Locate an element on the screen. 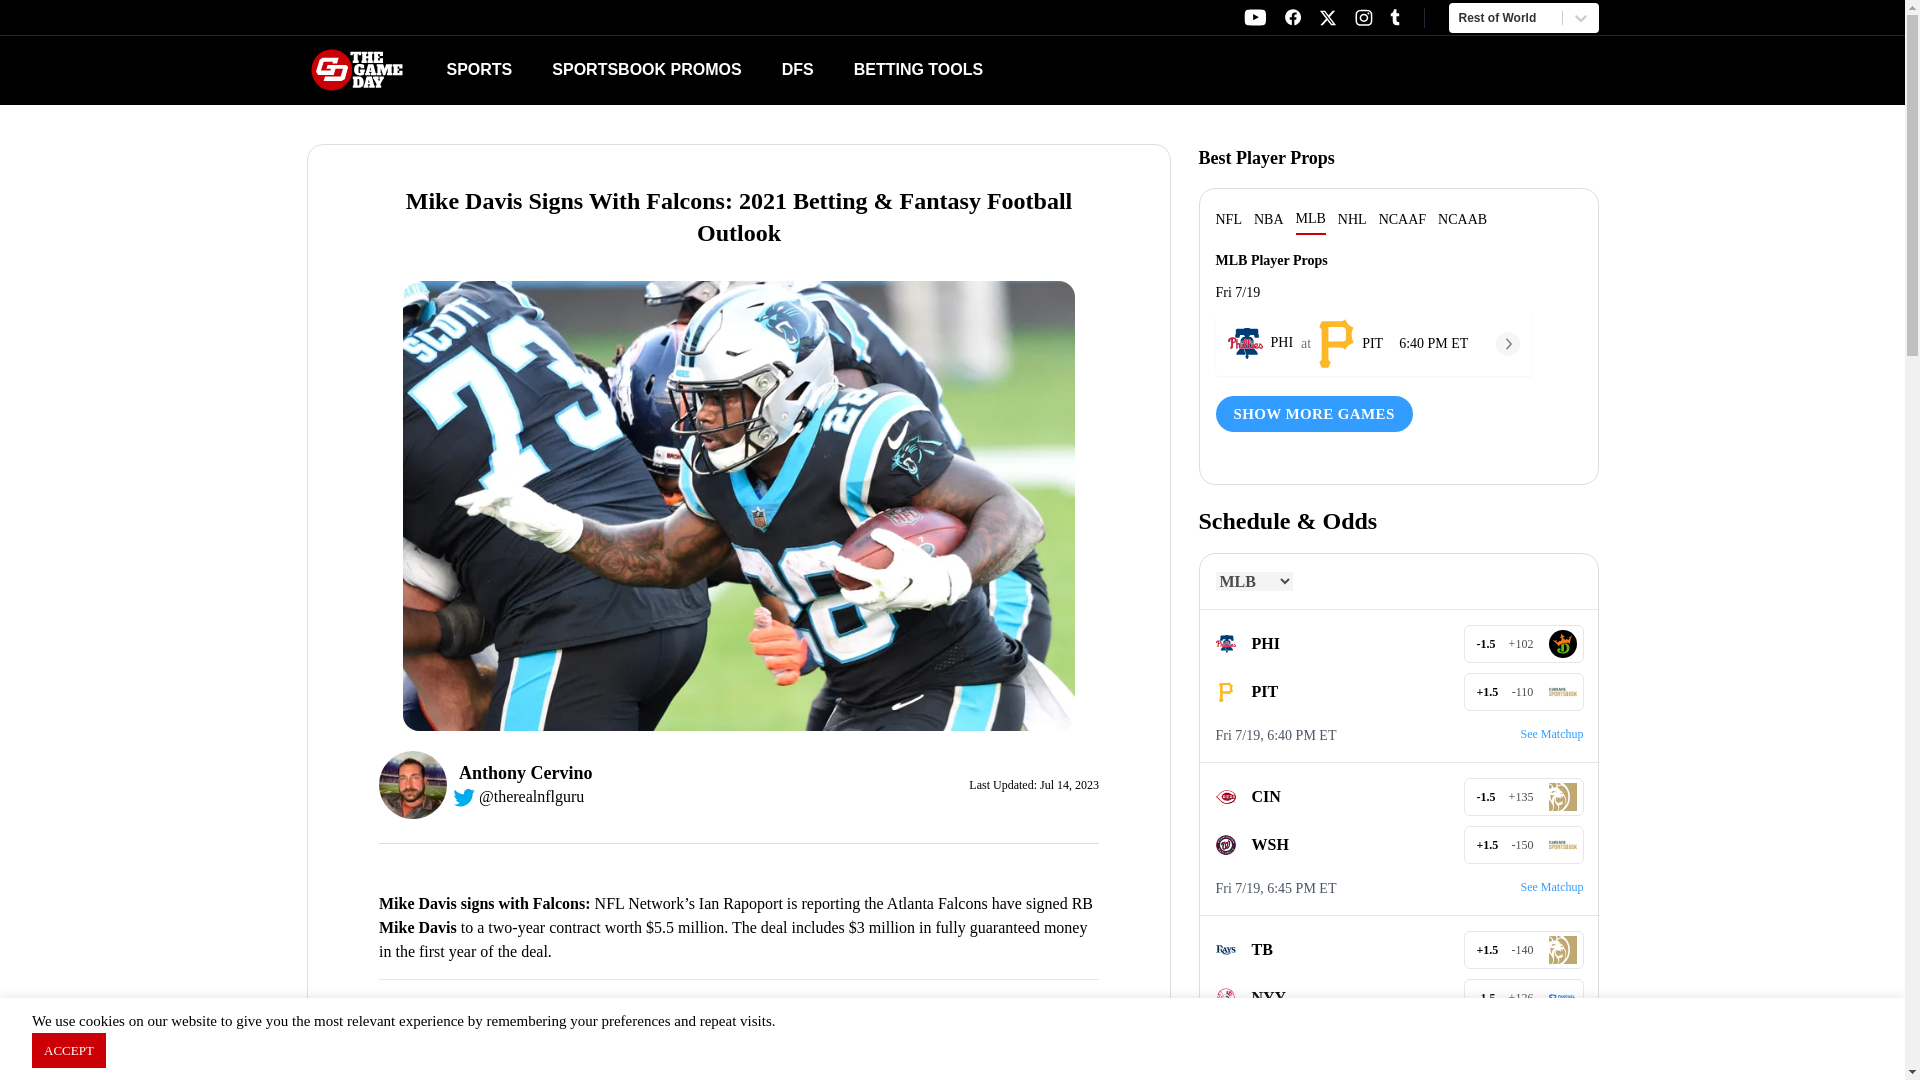  TGD X Profile is located at coordinates (1292, 17).